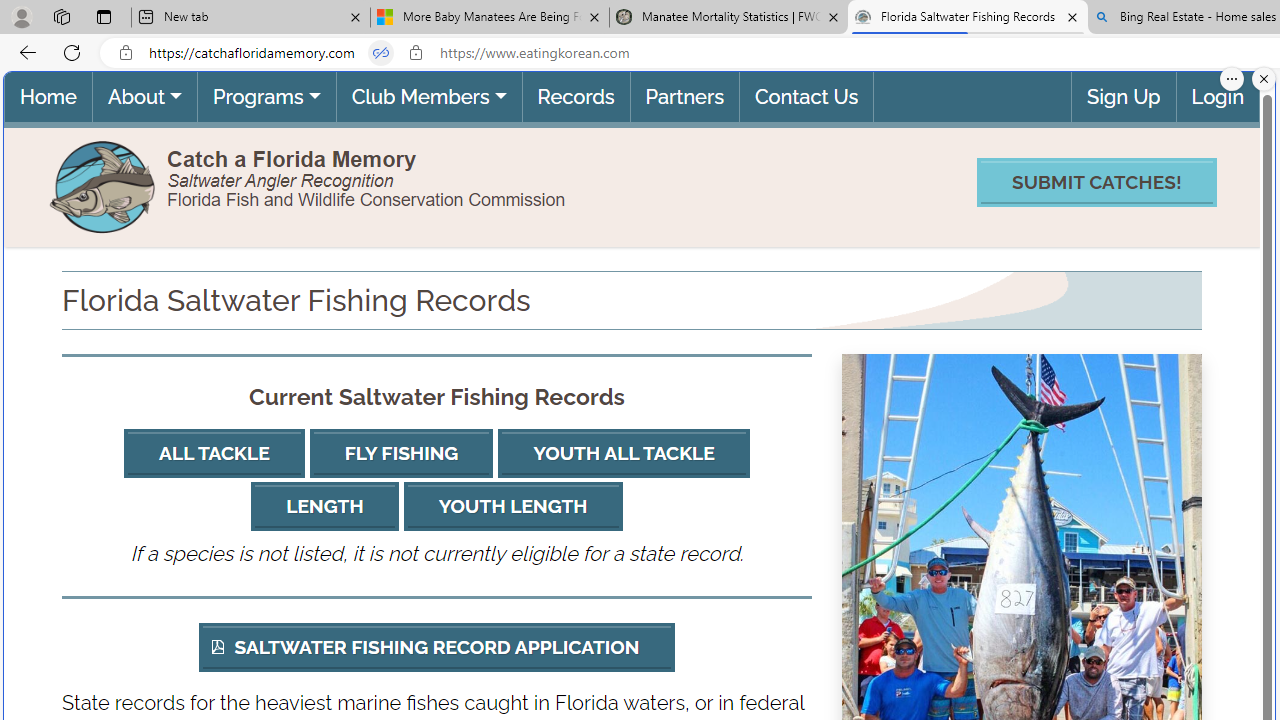 The height and width of the screenshot is (720, 1280). Describe the element at coordinates (401, 454) in the screenshot. I see `FLY FISHING` at that location.